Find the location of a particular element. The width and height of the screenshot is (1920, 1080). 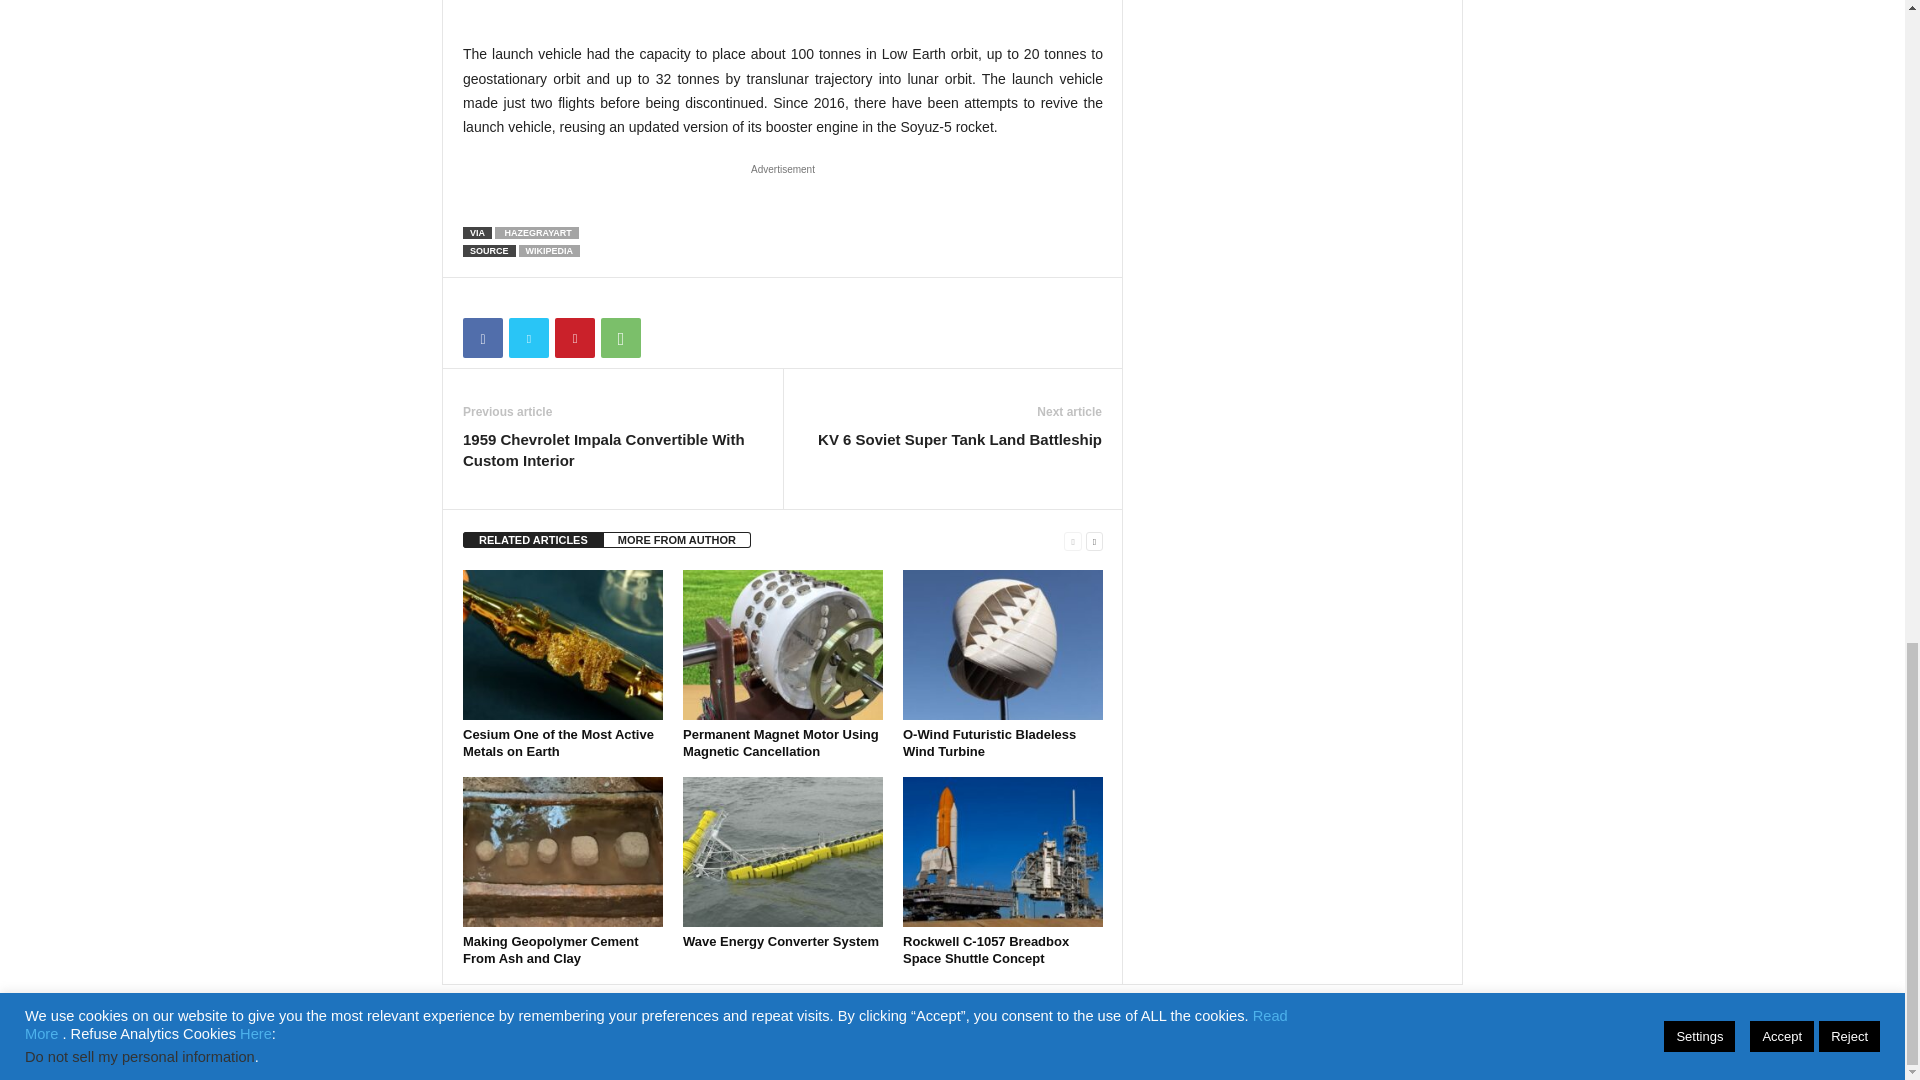

Twitter is located at coordinates (528, 337).